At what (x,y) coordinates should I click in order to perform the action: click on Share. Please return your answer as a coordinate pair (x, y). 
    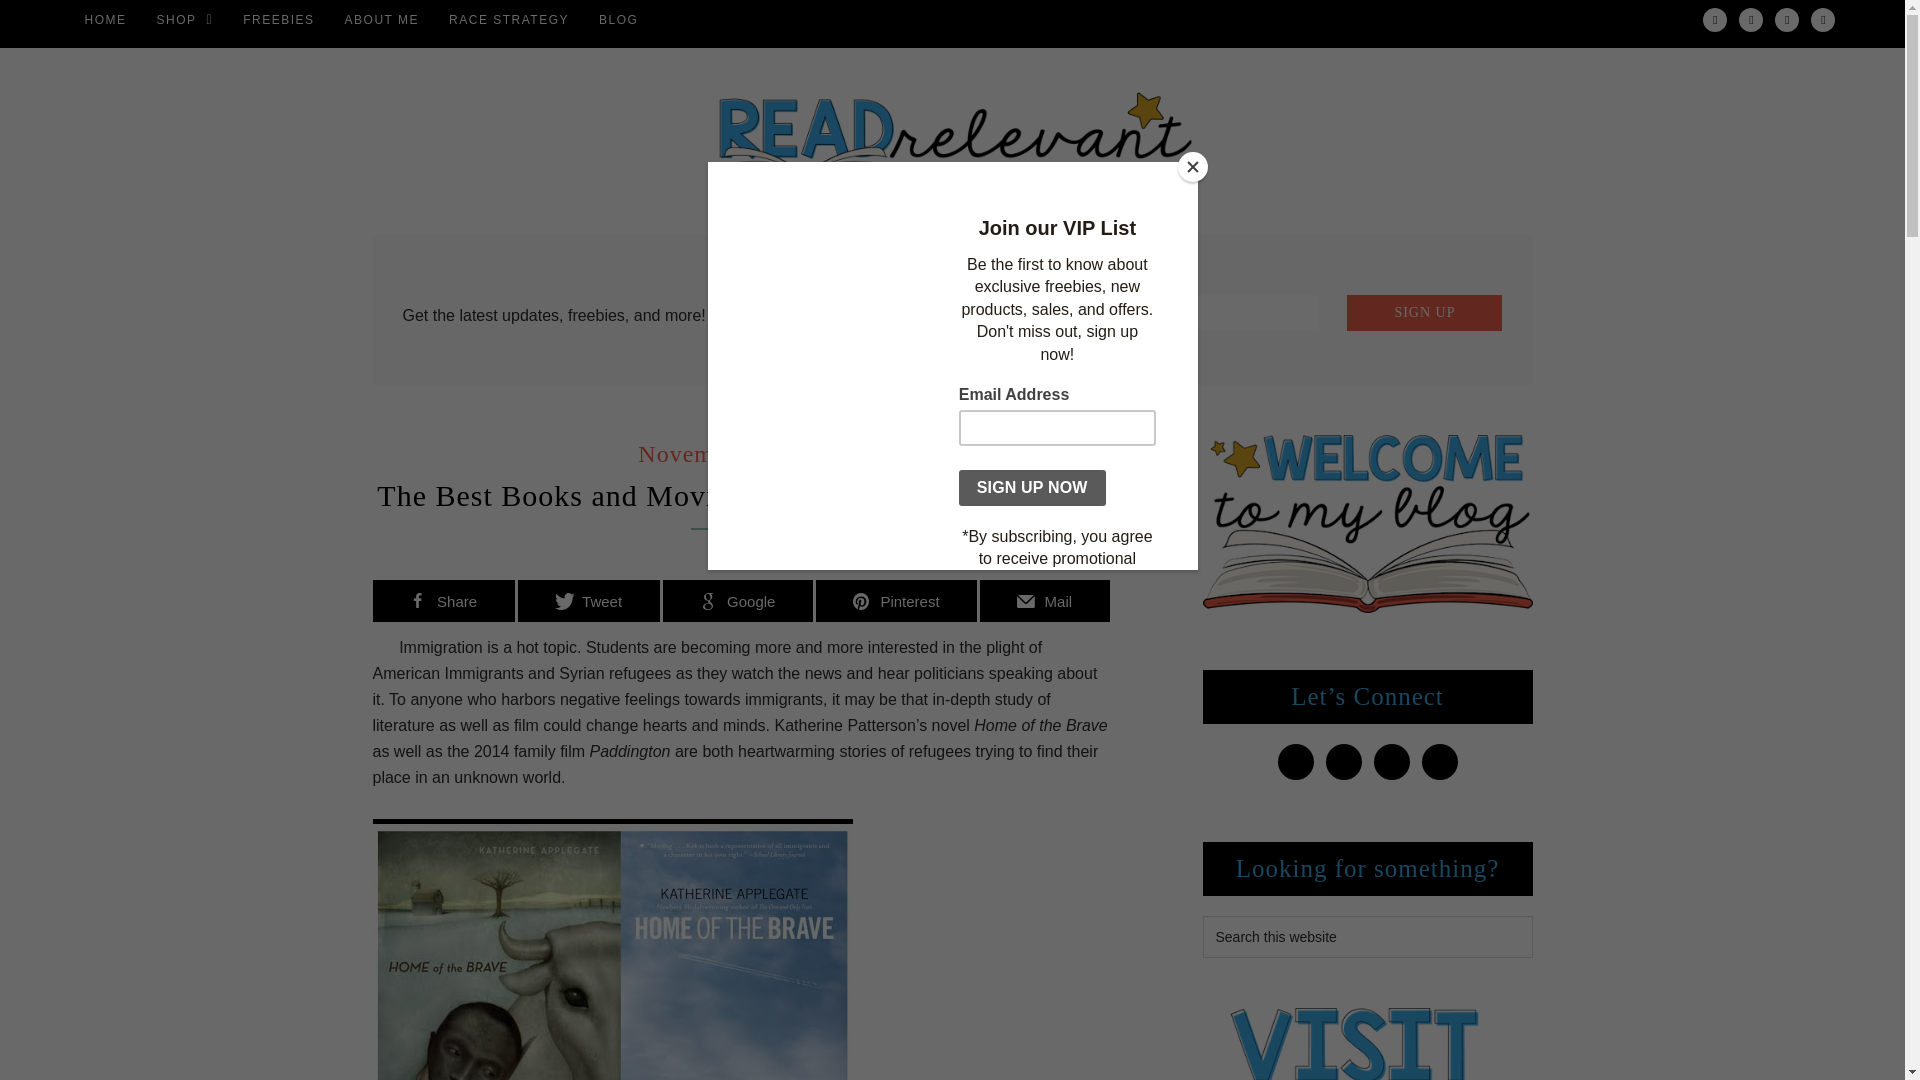
    Looking at the image, I should click on (443, 600).